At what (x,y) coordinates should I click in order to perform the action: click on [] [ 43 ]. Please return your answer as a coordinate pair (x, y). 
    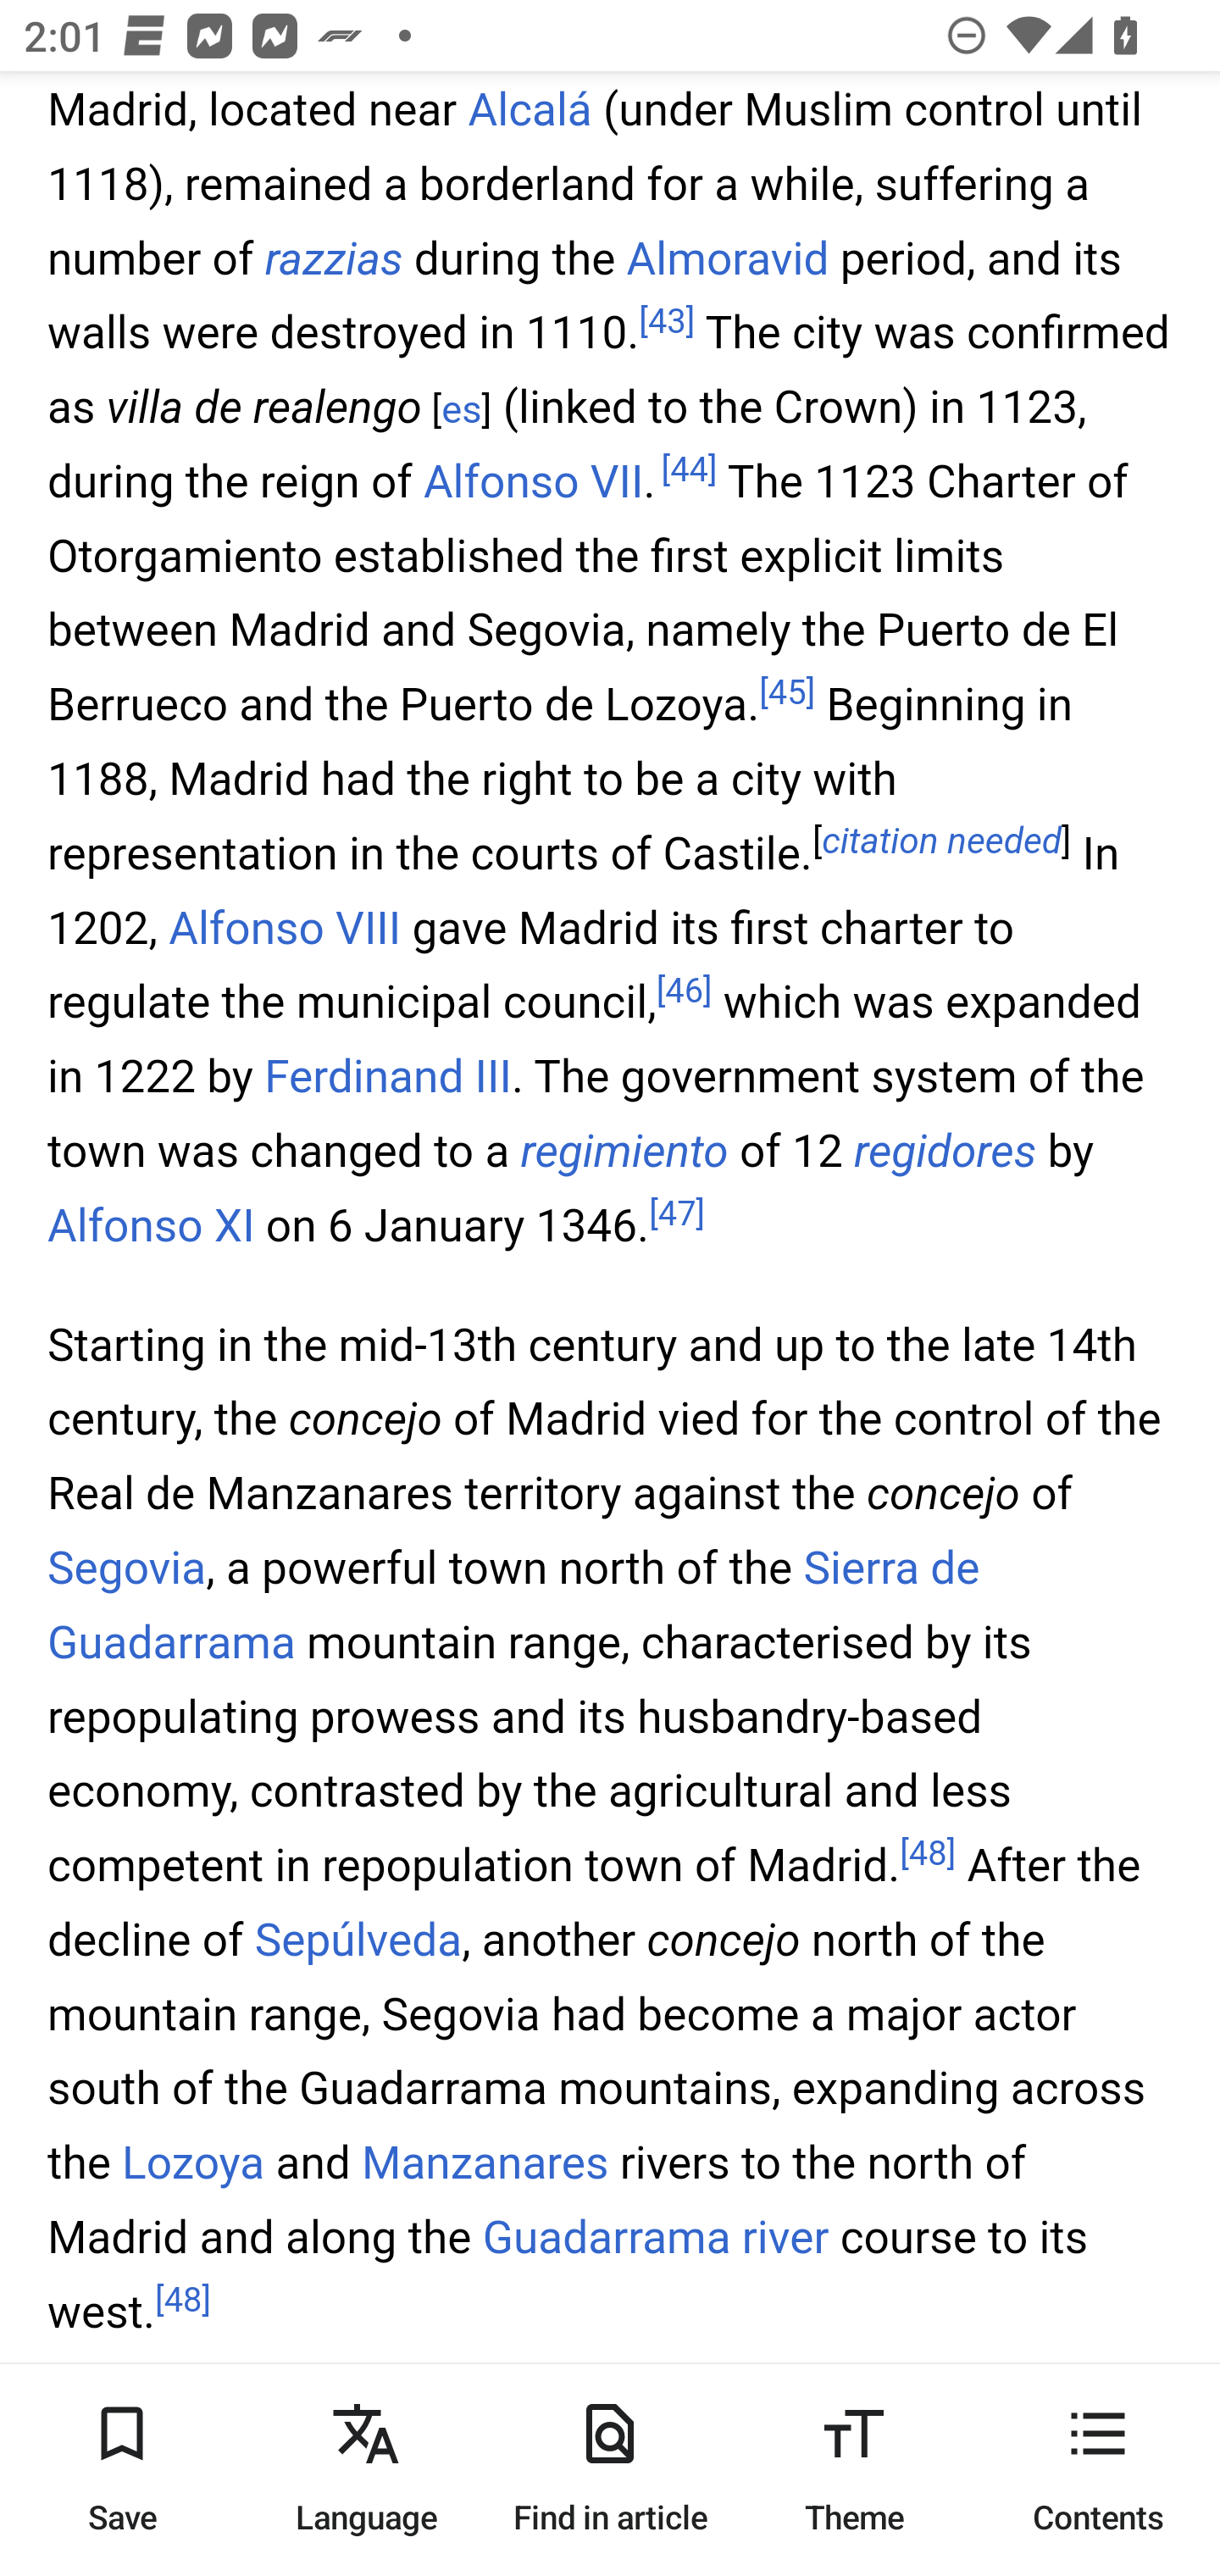
    Looking at the image, I should click on (666, 322).